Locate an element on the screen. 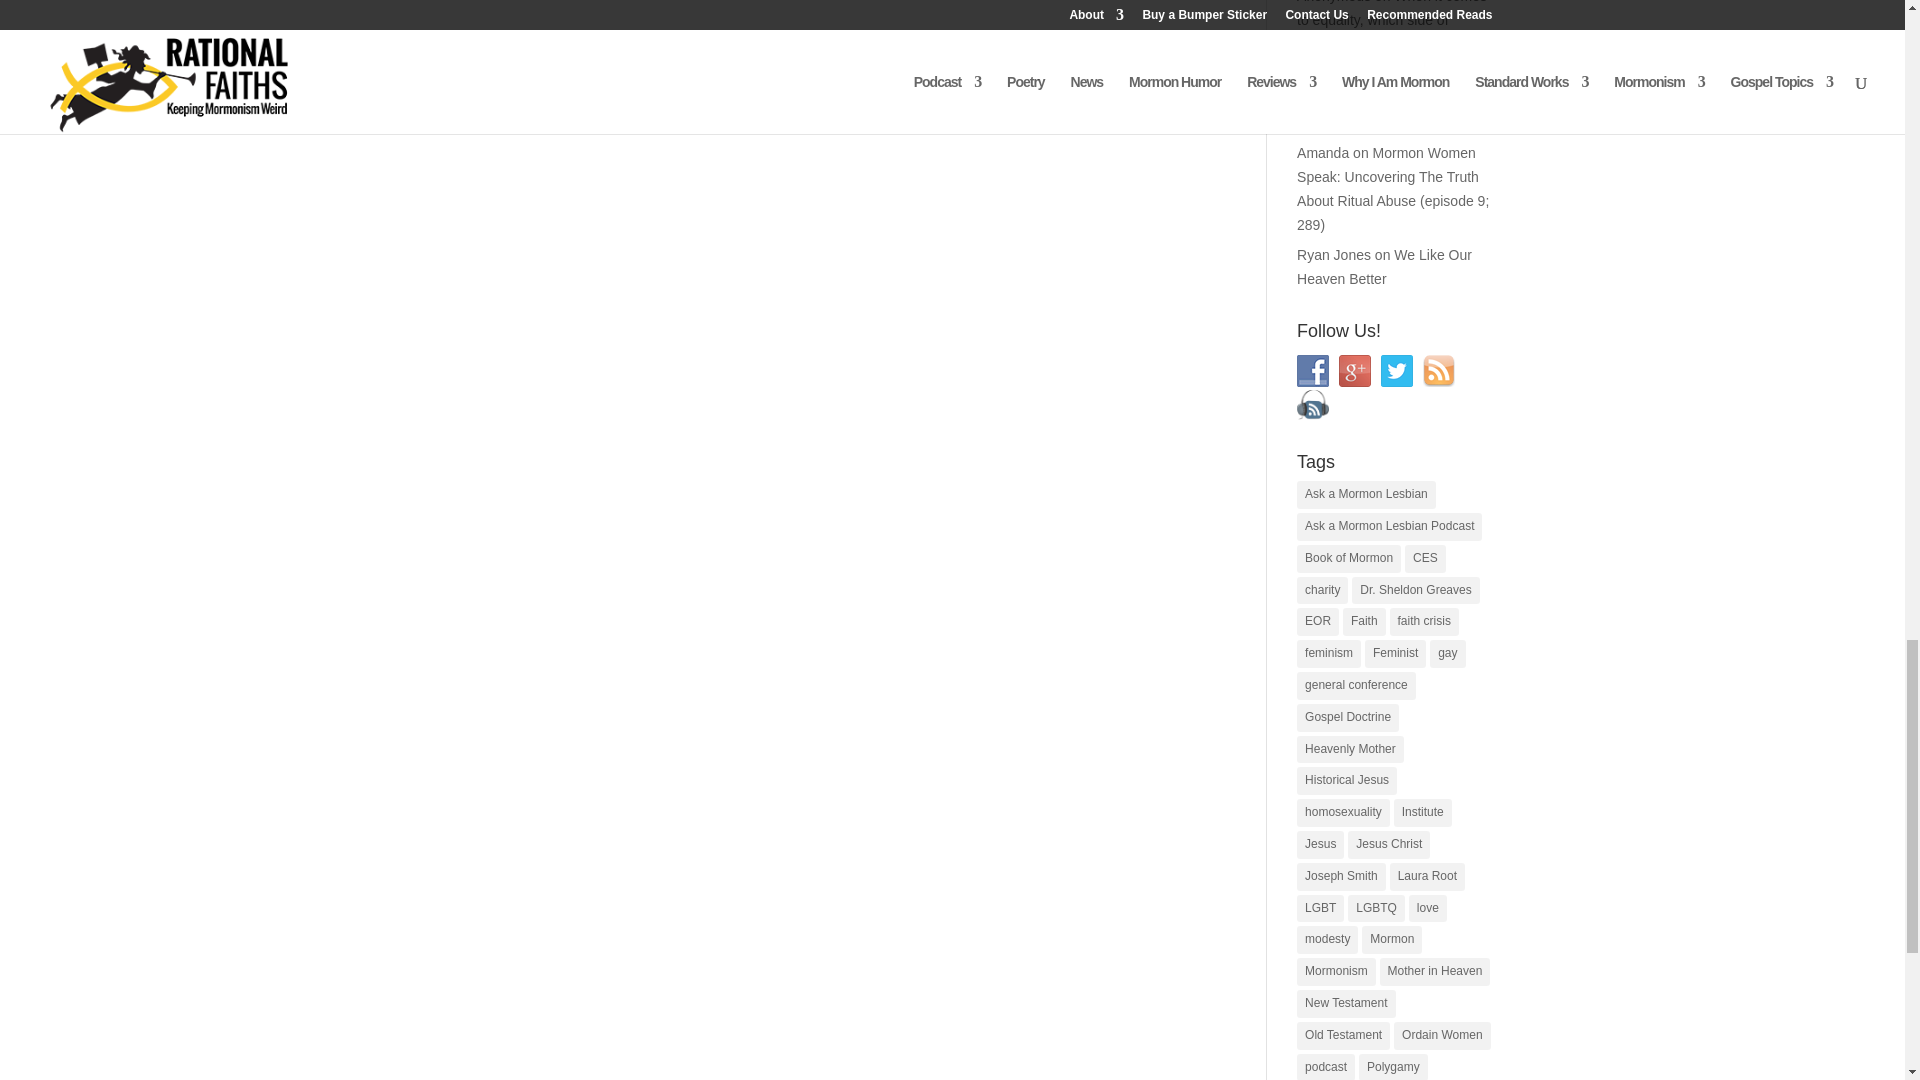  Follow Us on Facebook is located at coordinates (1312, 370).